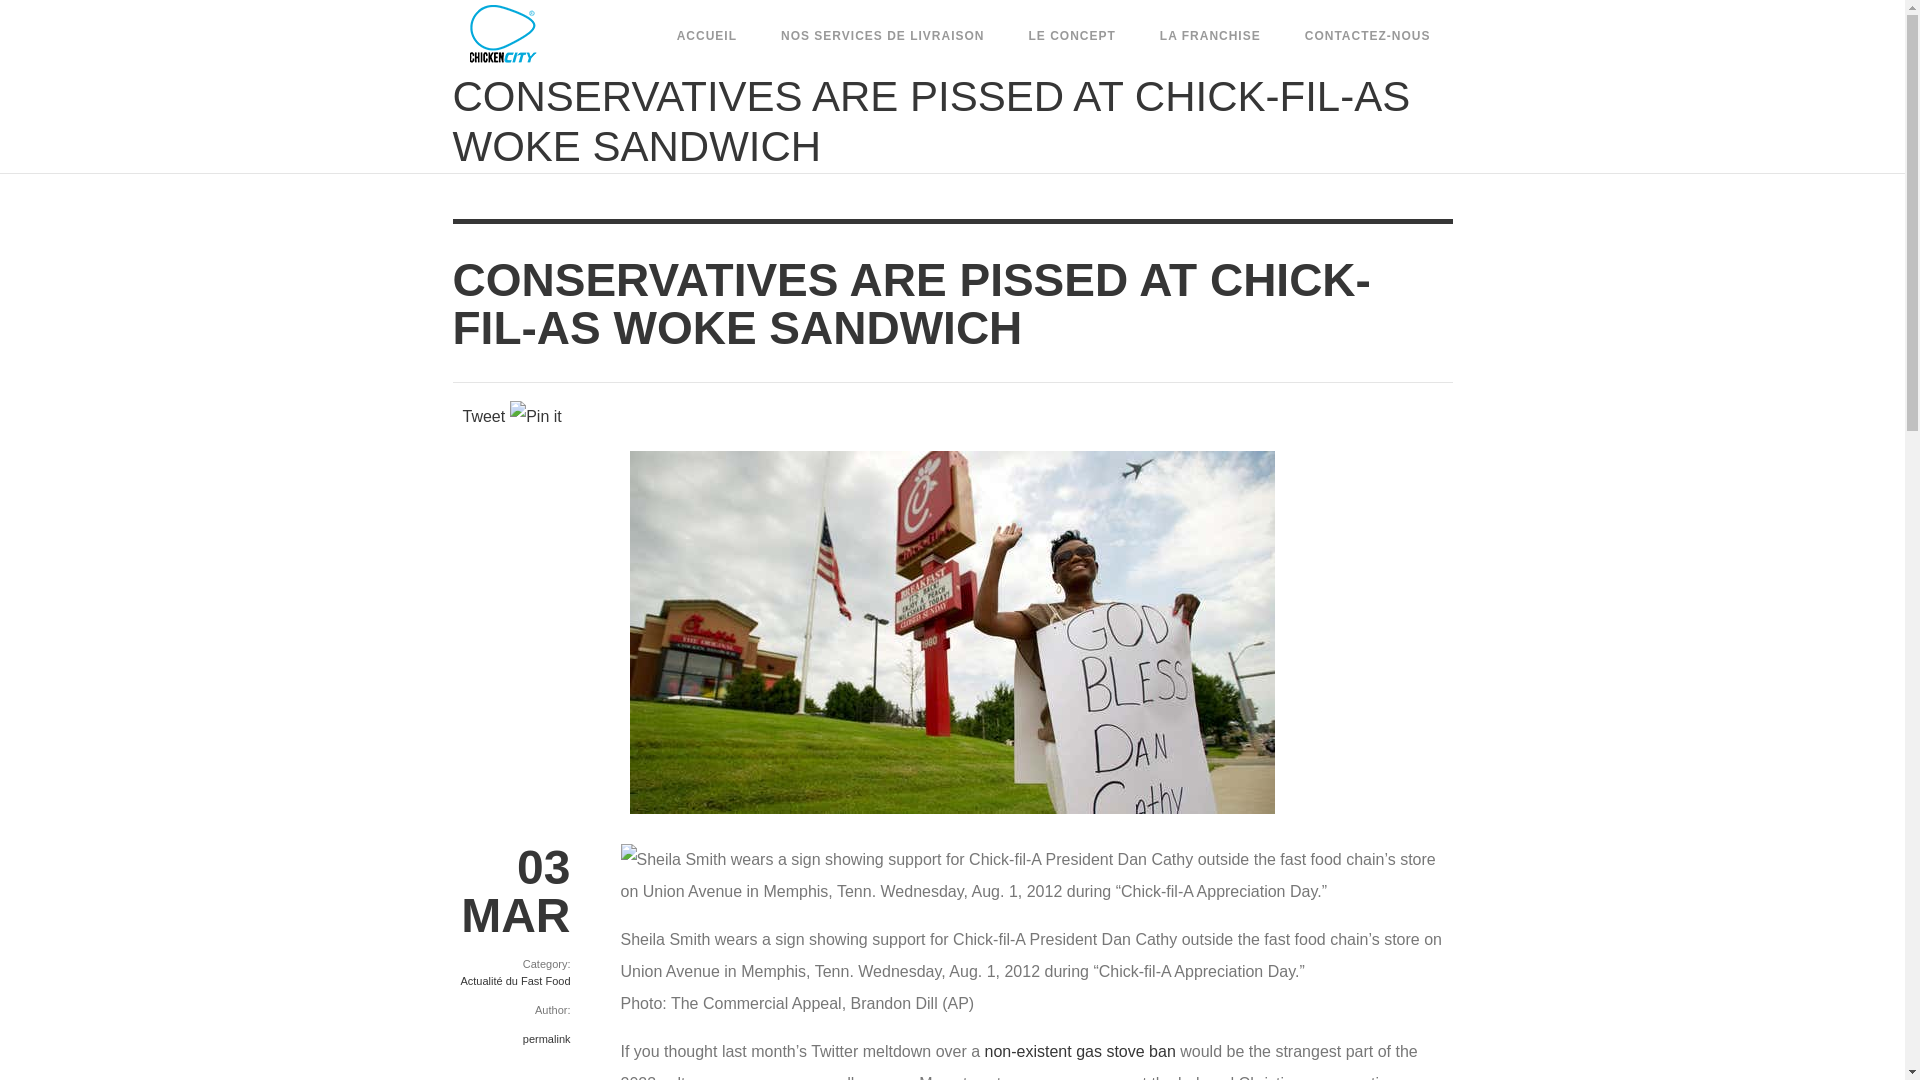 The height and width of the screenshot is (1080, 1920). What do you see at coordinates (510, 891) in the screenshot?
I see `10:22 am` at bounding box center [510, 891].